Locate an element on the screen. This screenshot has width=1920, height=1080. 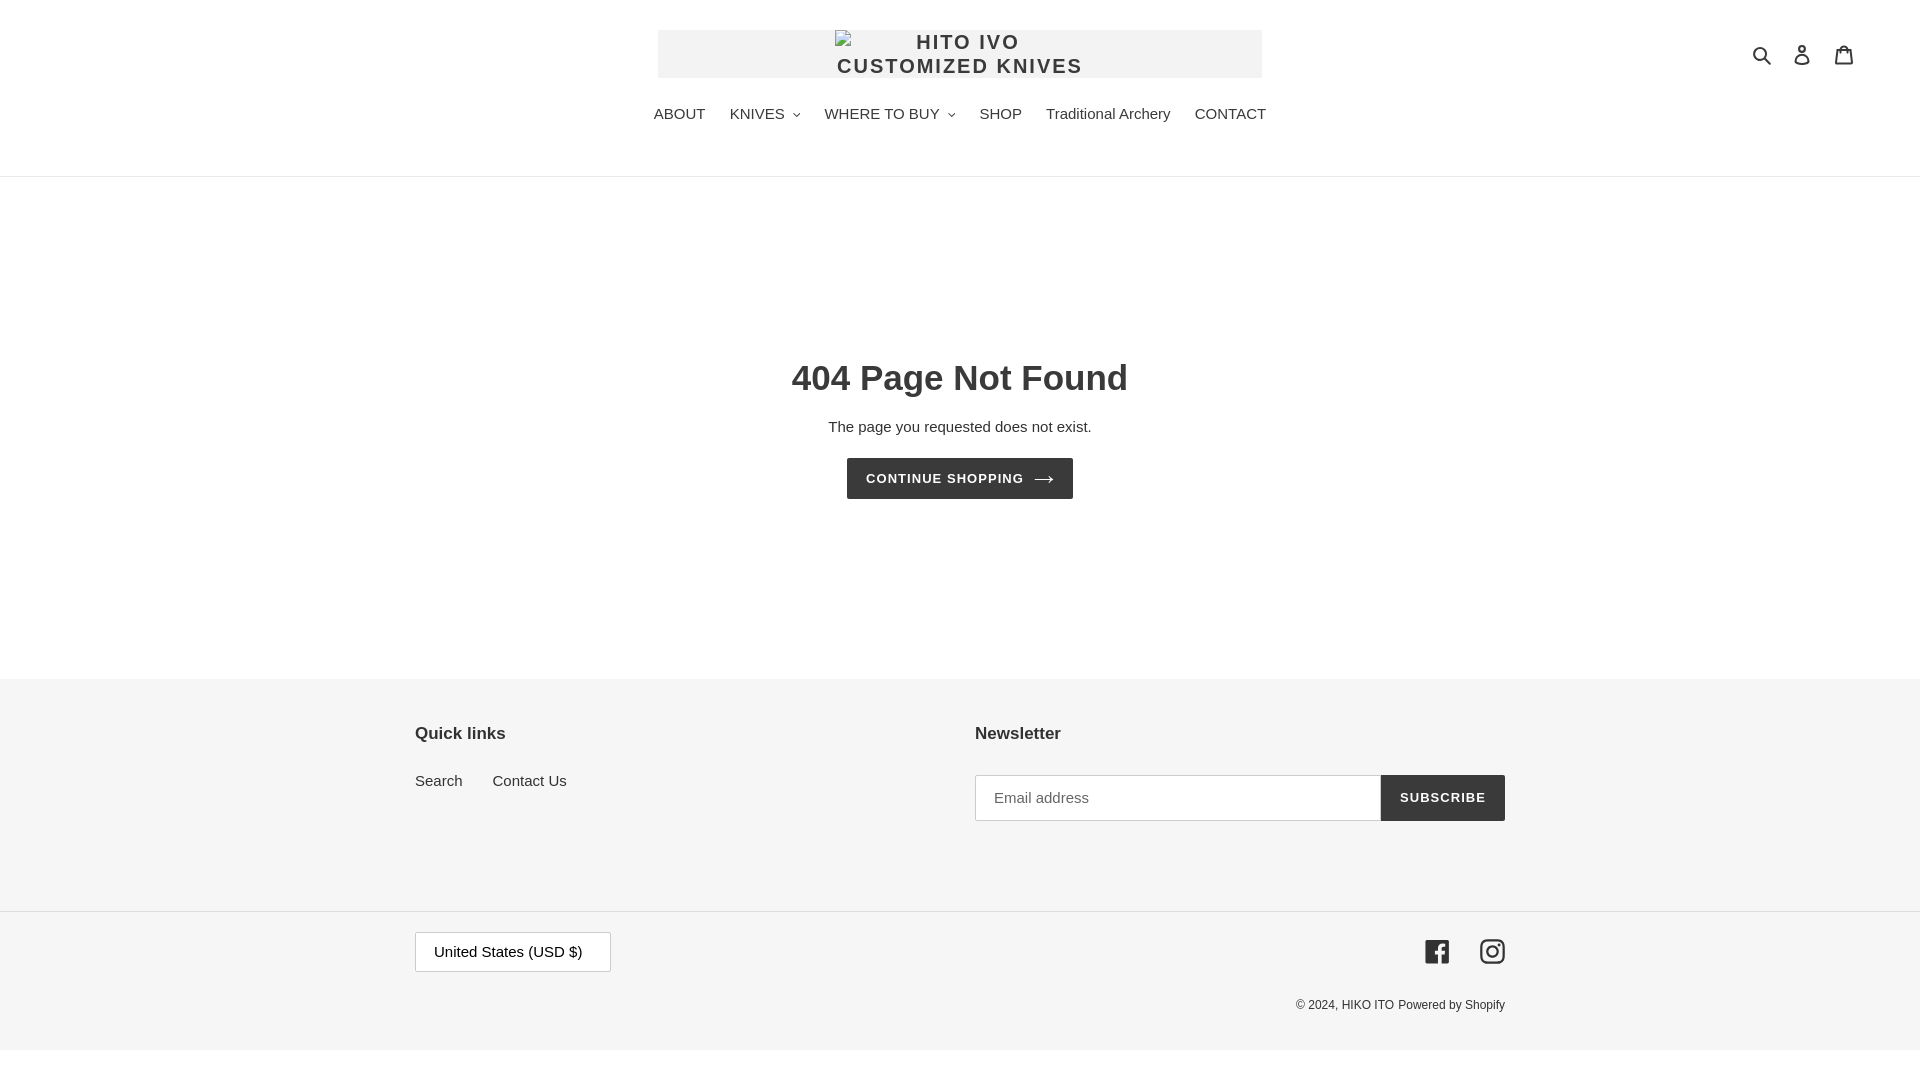
Traditional Archery is located at coordinates (1108, 115).